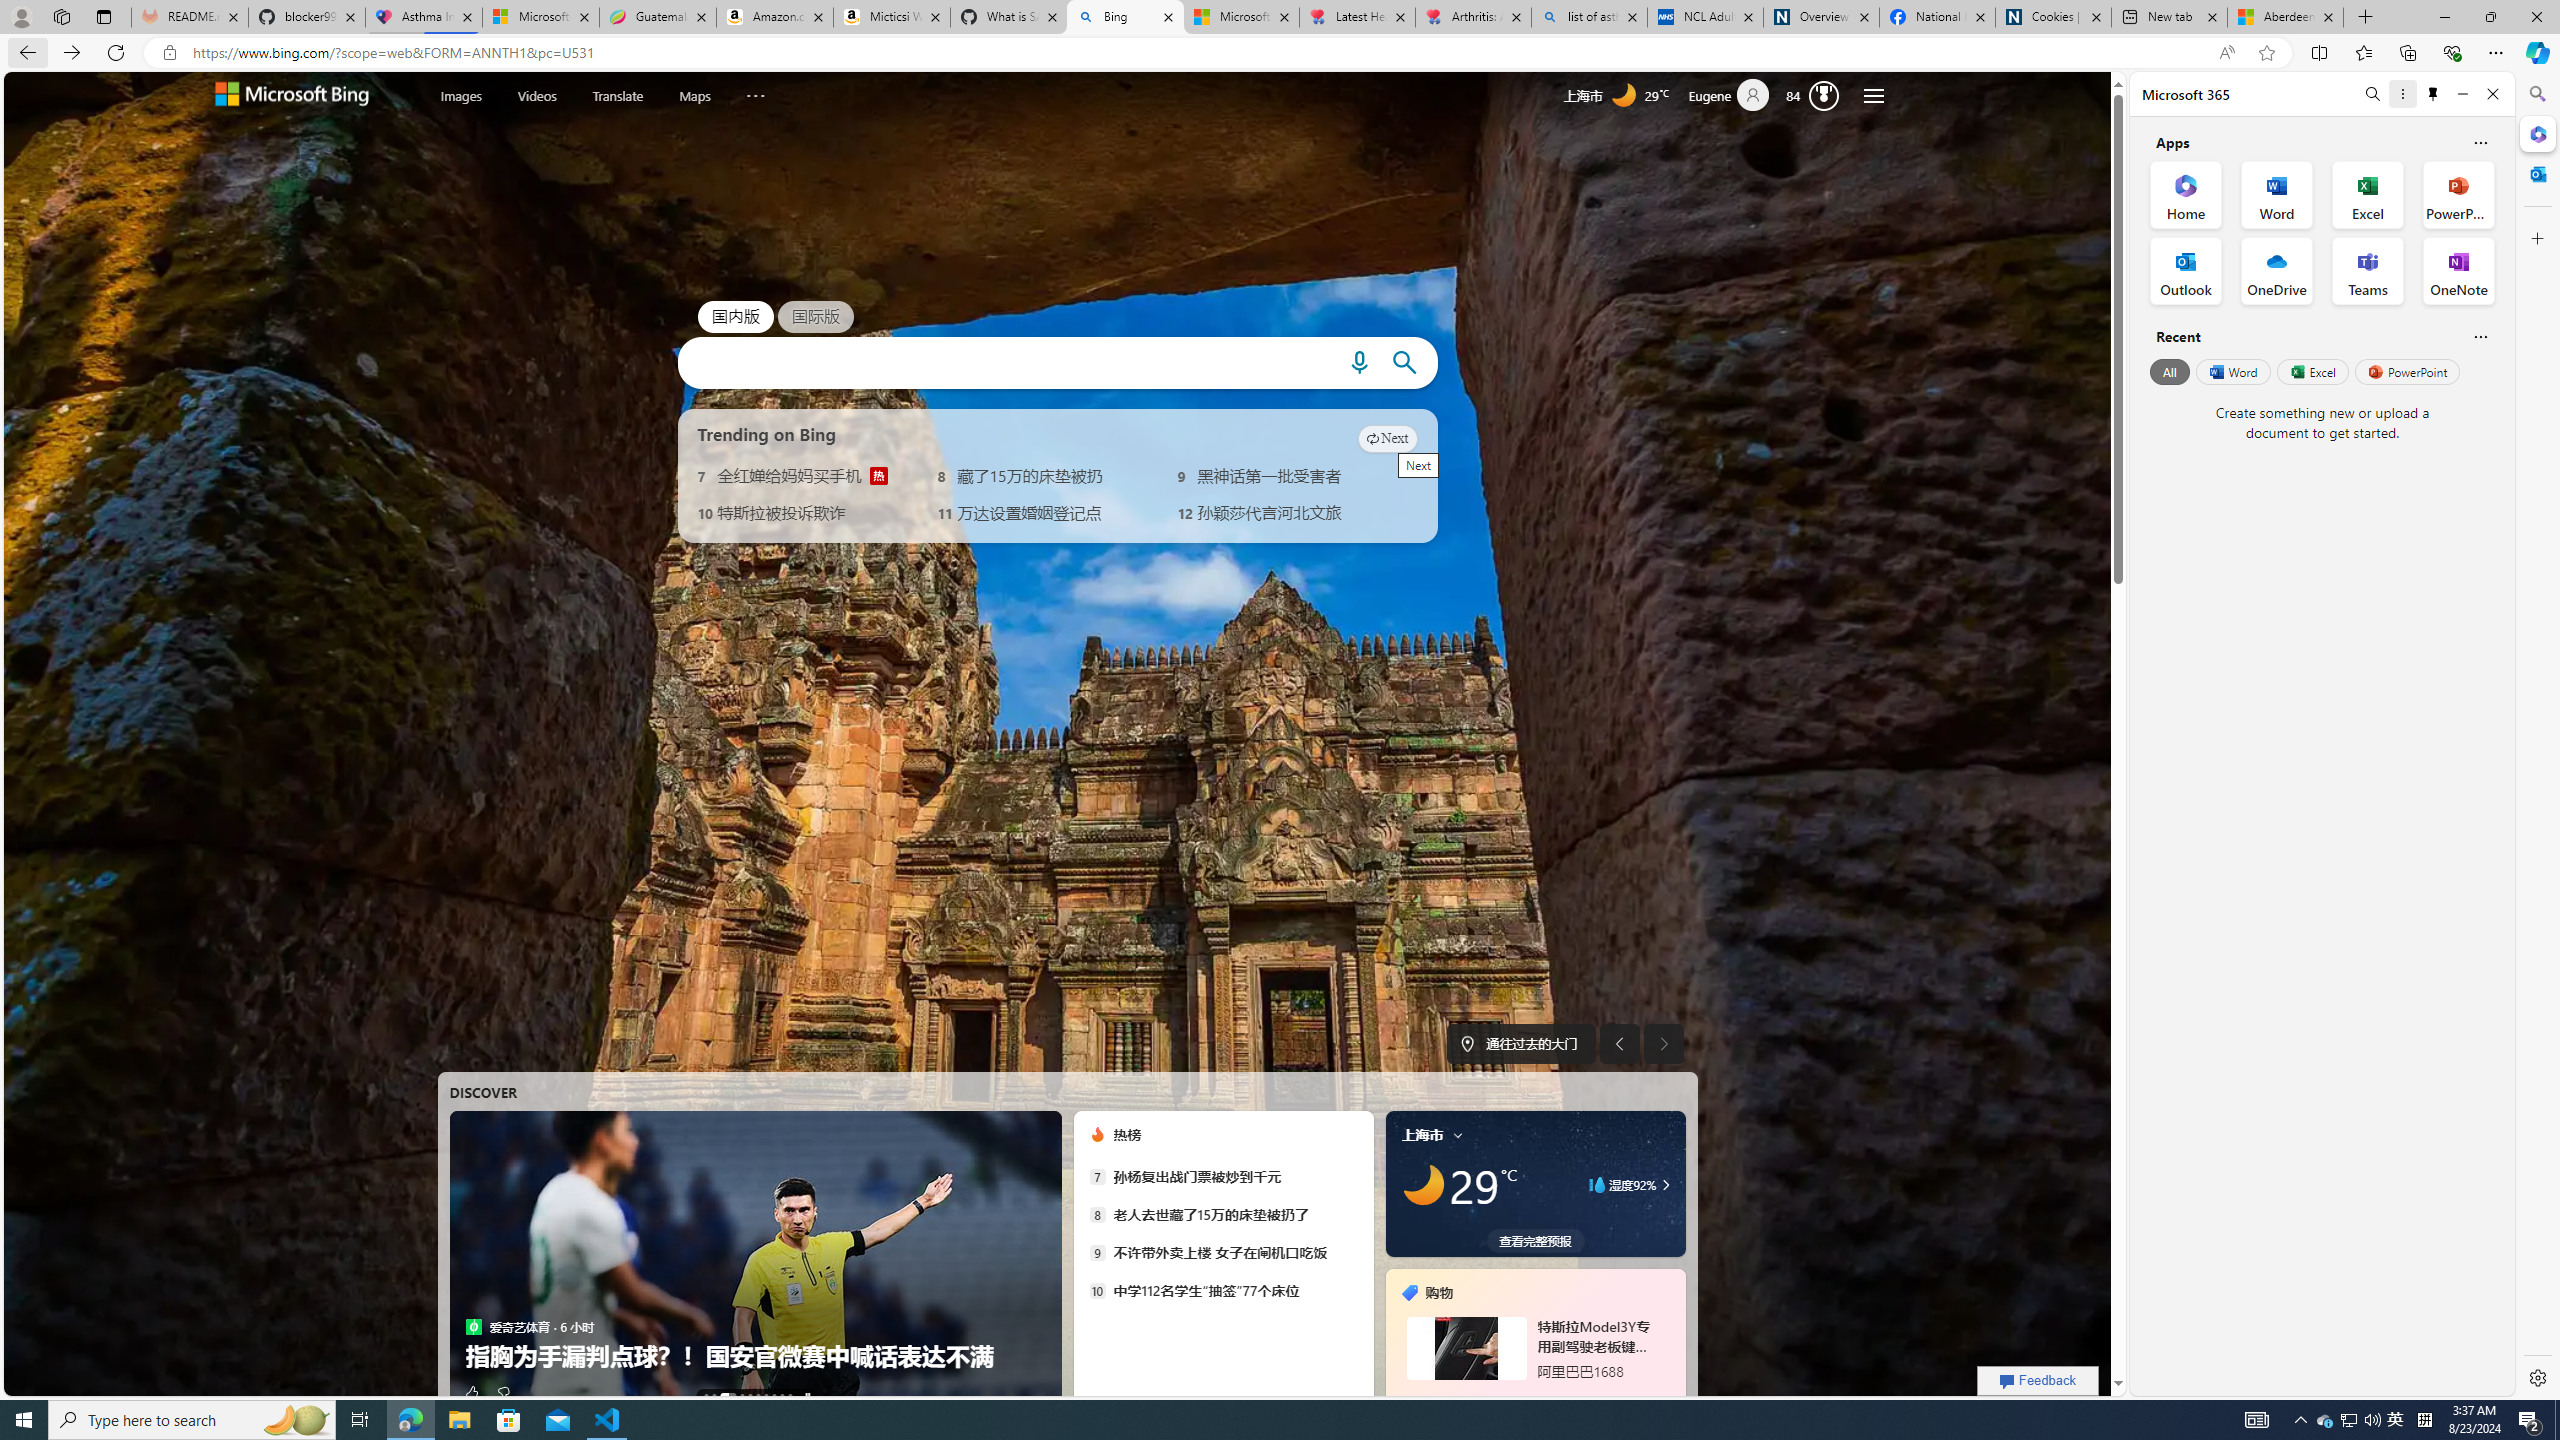  I want to click on Excel, so click(2312, 371).